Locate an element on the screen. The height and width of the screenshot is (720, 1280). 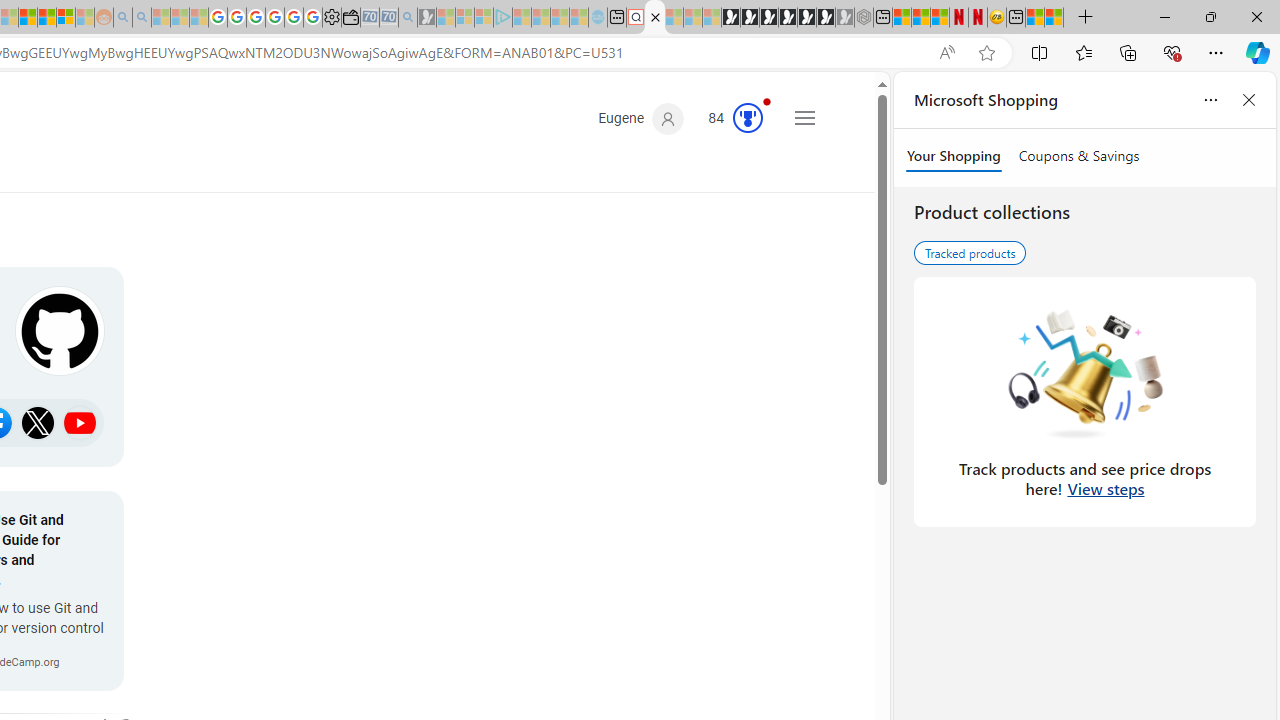
Animation is located at coordinates (766, 101).